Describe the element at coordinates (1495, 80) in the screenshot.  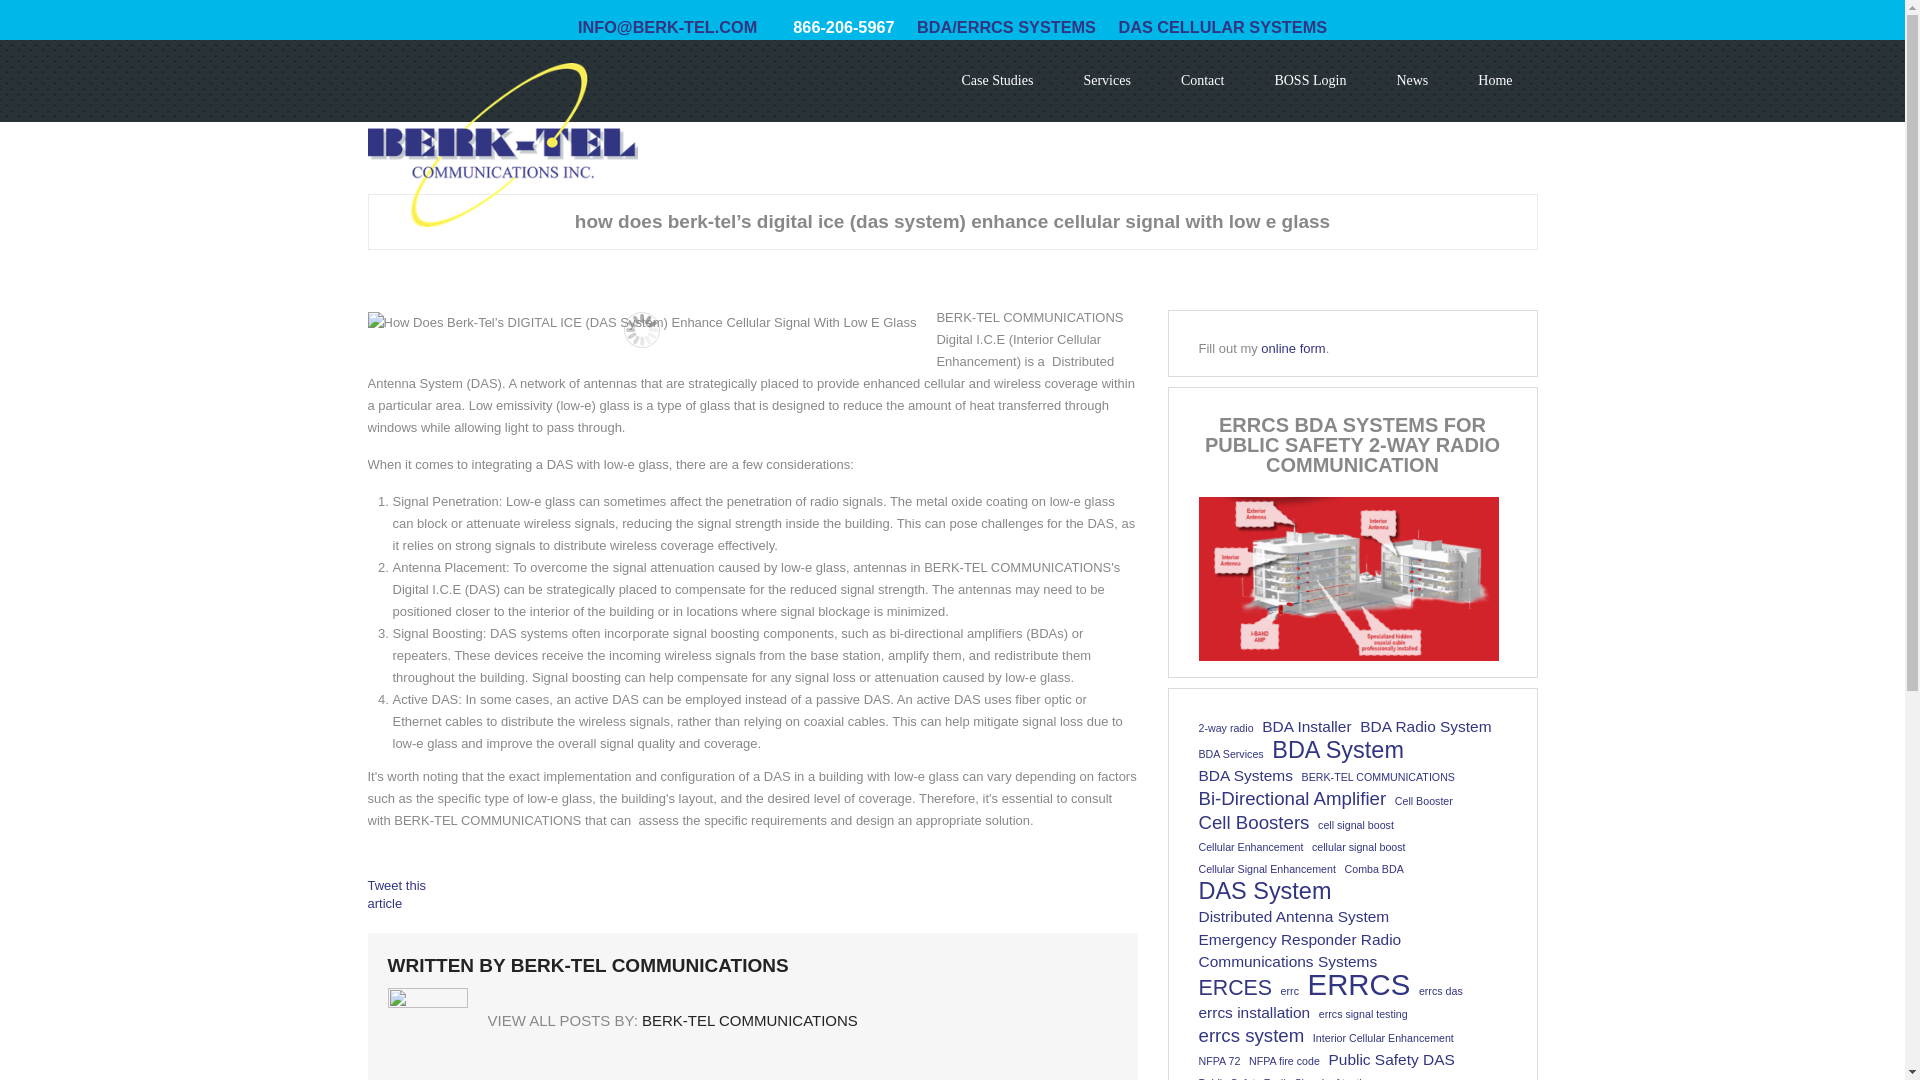
I see `Home` at that location.